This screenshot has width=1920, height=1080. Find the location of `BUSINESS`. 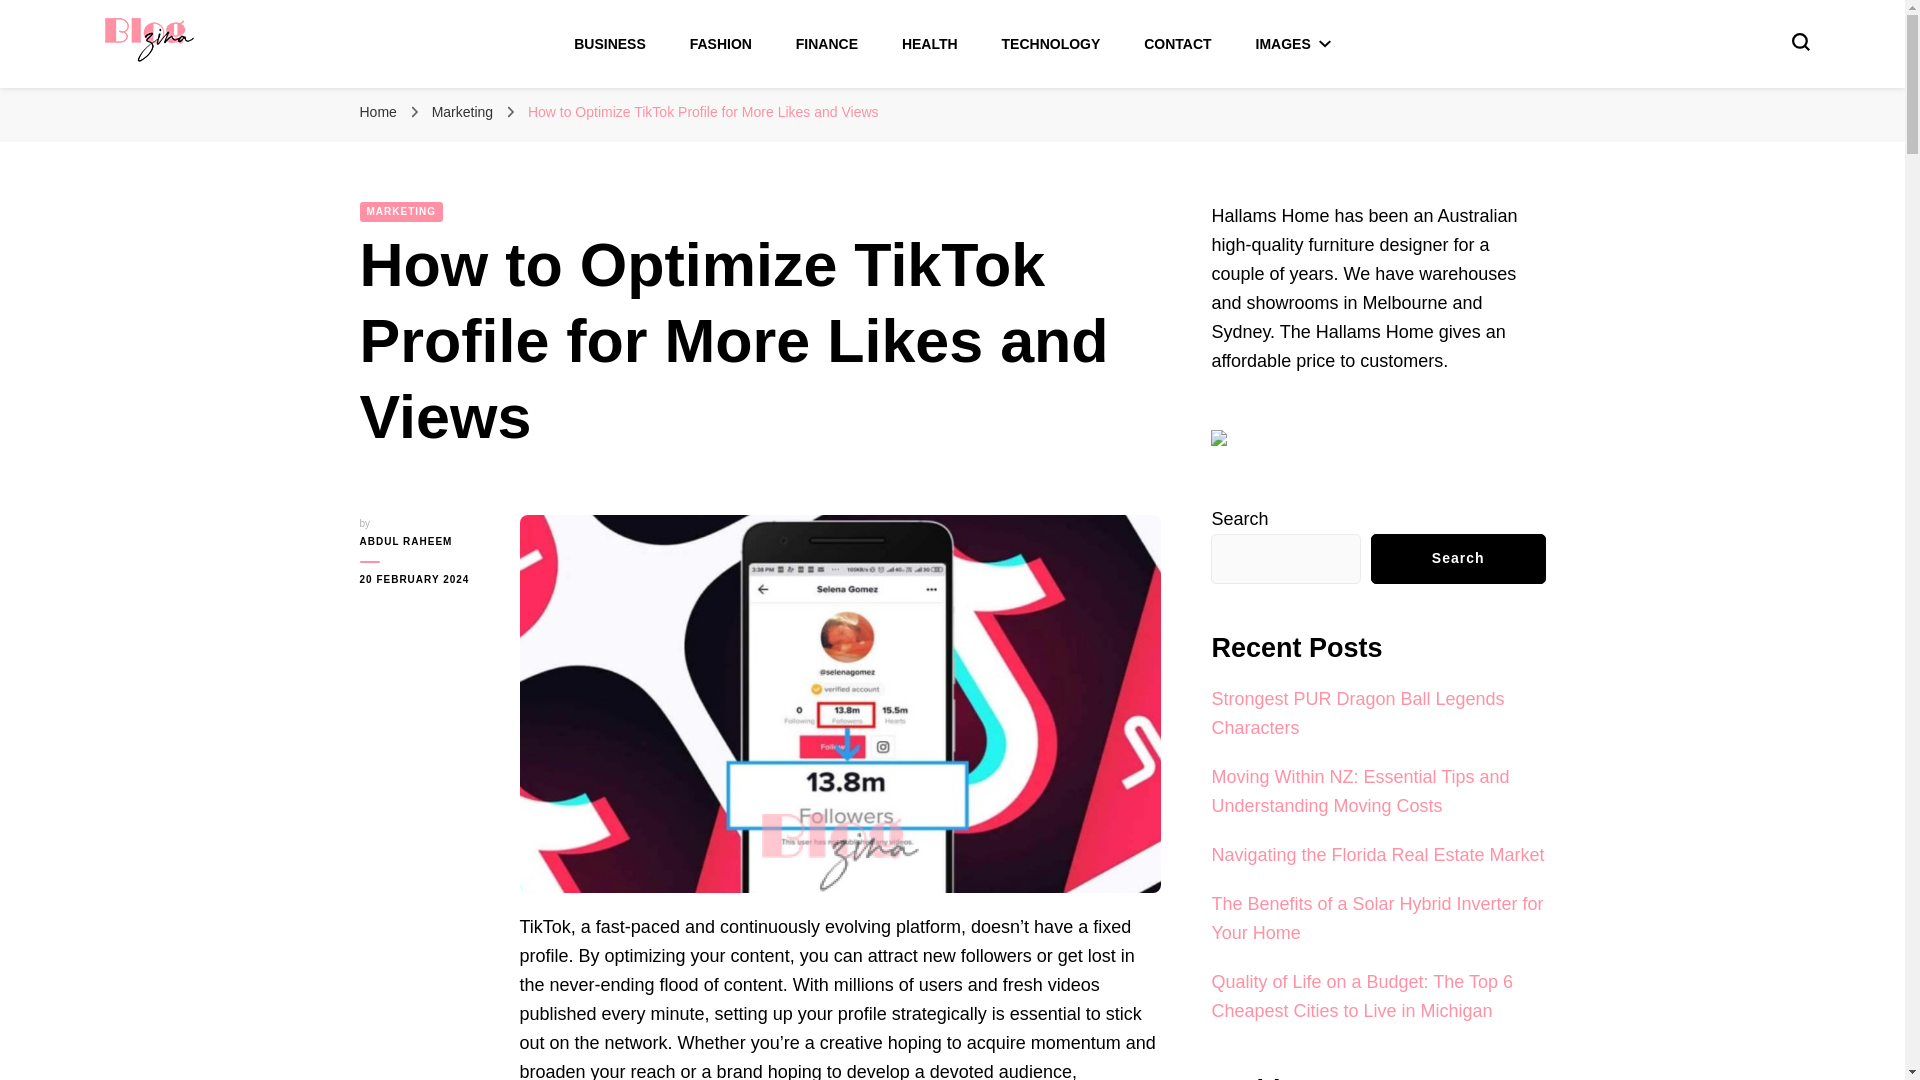

BUSINESS is located at coordinates (610, 43).